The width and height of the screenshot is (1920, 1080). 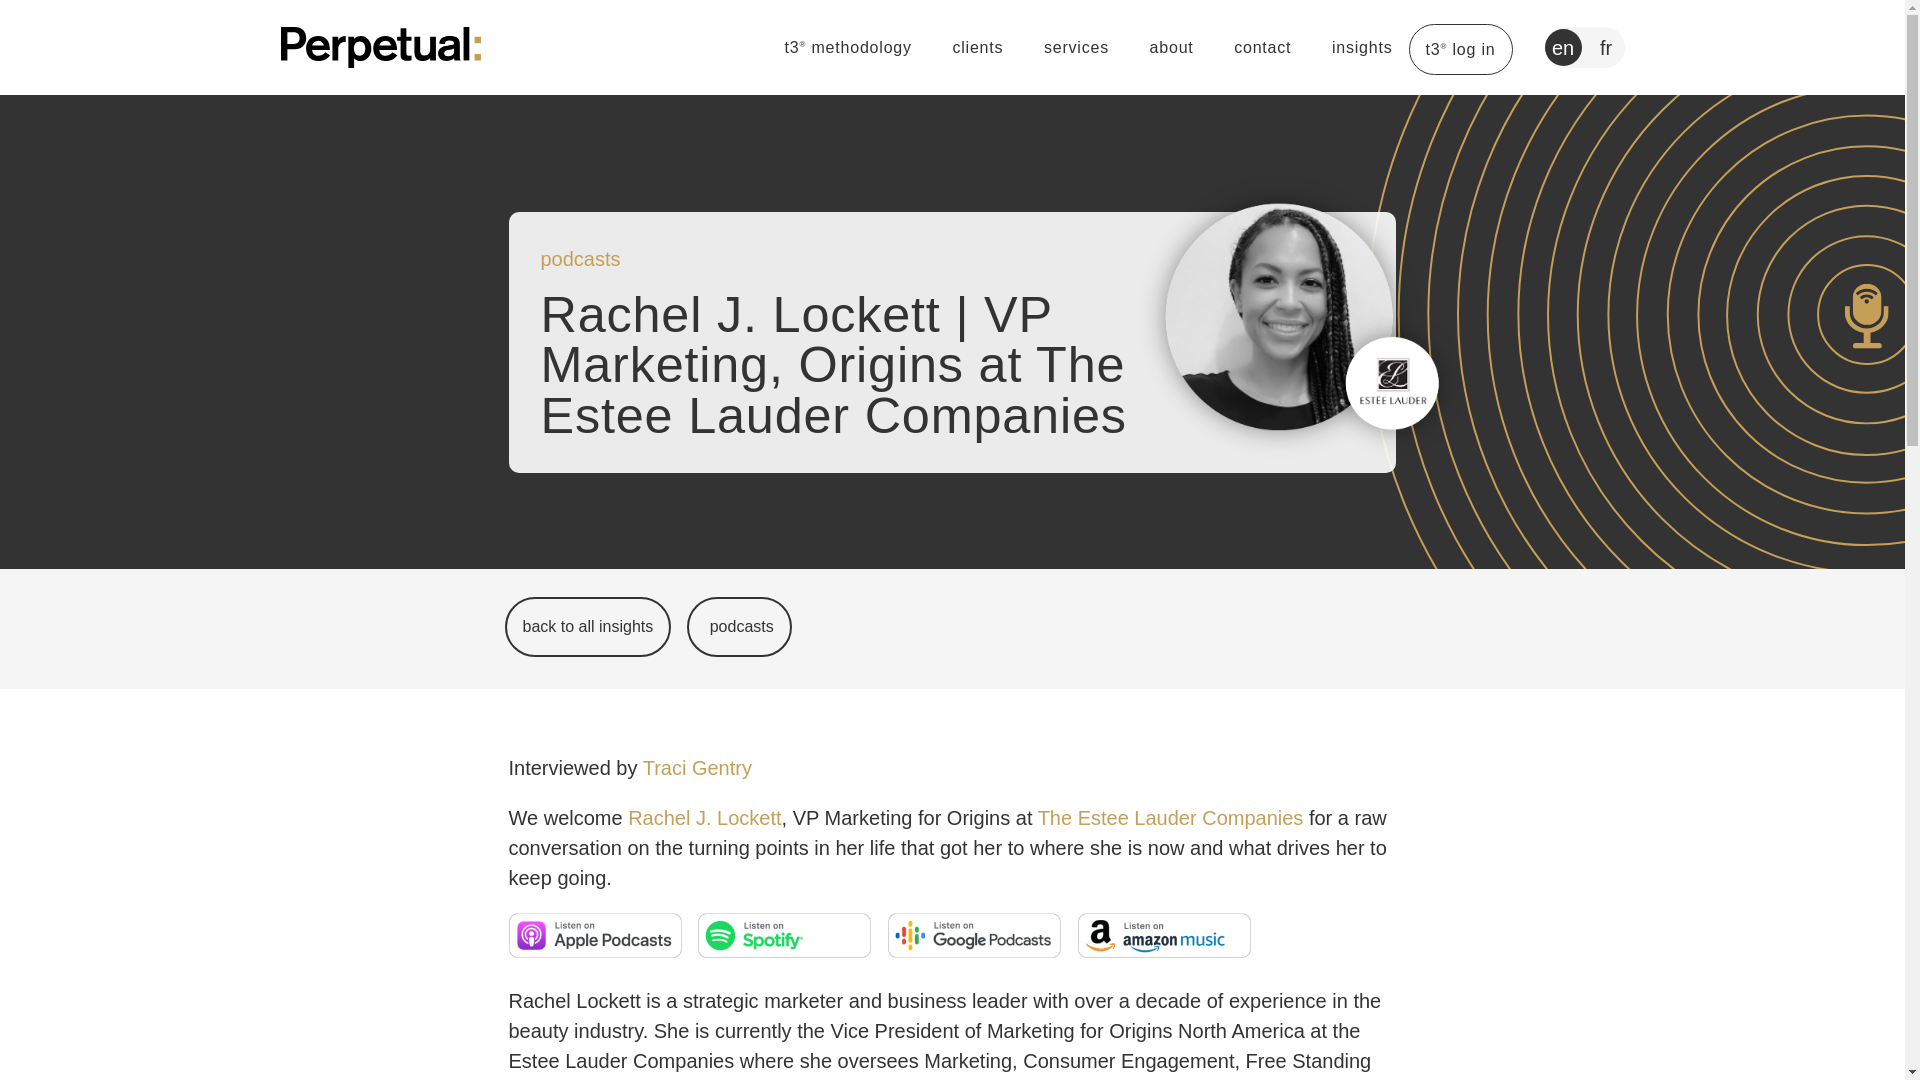 I want to click on contact, so click(x=1262, y=47).